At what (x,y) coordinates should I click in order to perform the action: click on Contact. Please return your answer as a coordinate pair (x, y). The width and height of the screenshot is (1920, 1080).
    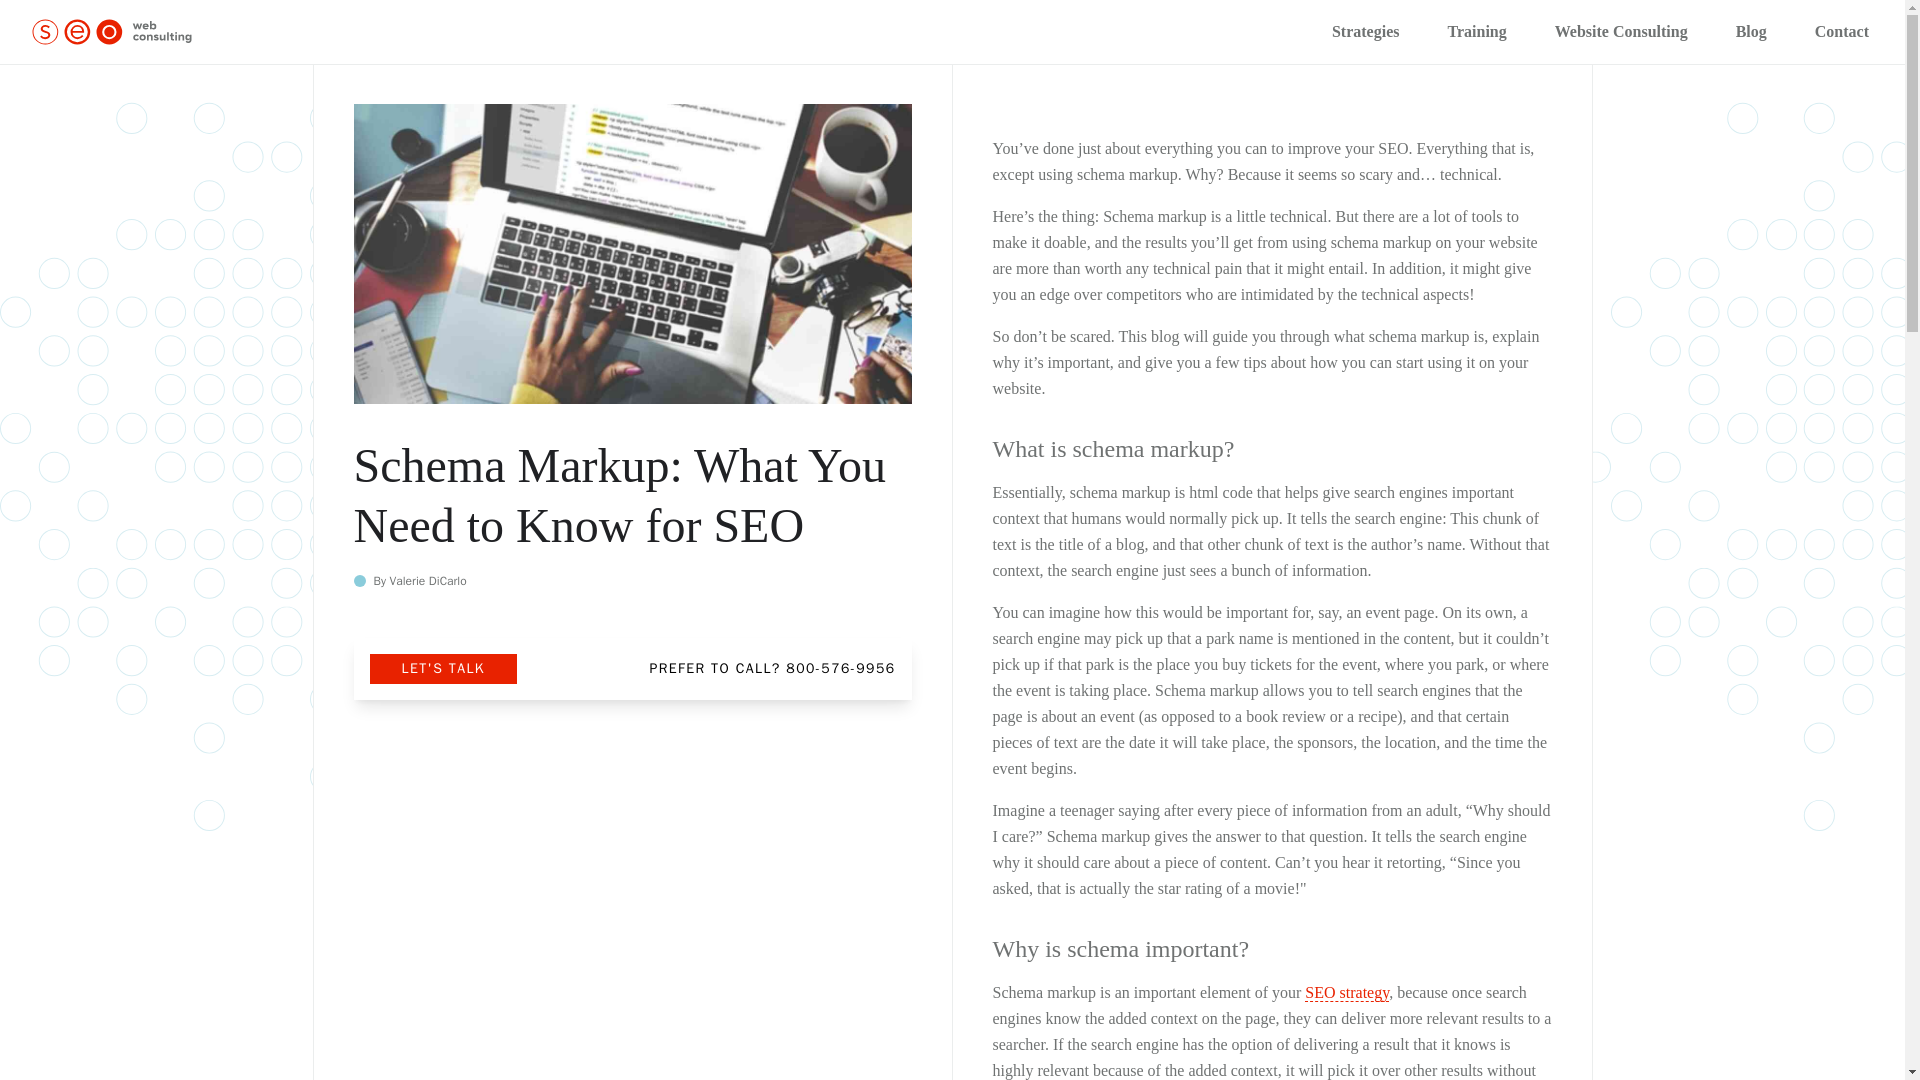
    Looking at the image, I should click on (1842, 32).